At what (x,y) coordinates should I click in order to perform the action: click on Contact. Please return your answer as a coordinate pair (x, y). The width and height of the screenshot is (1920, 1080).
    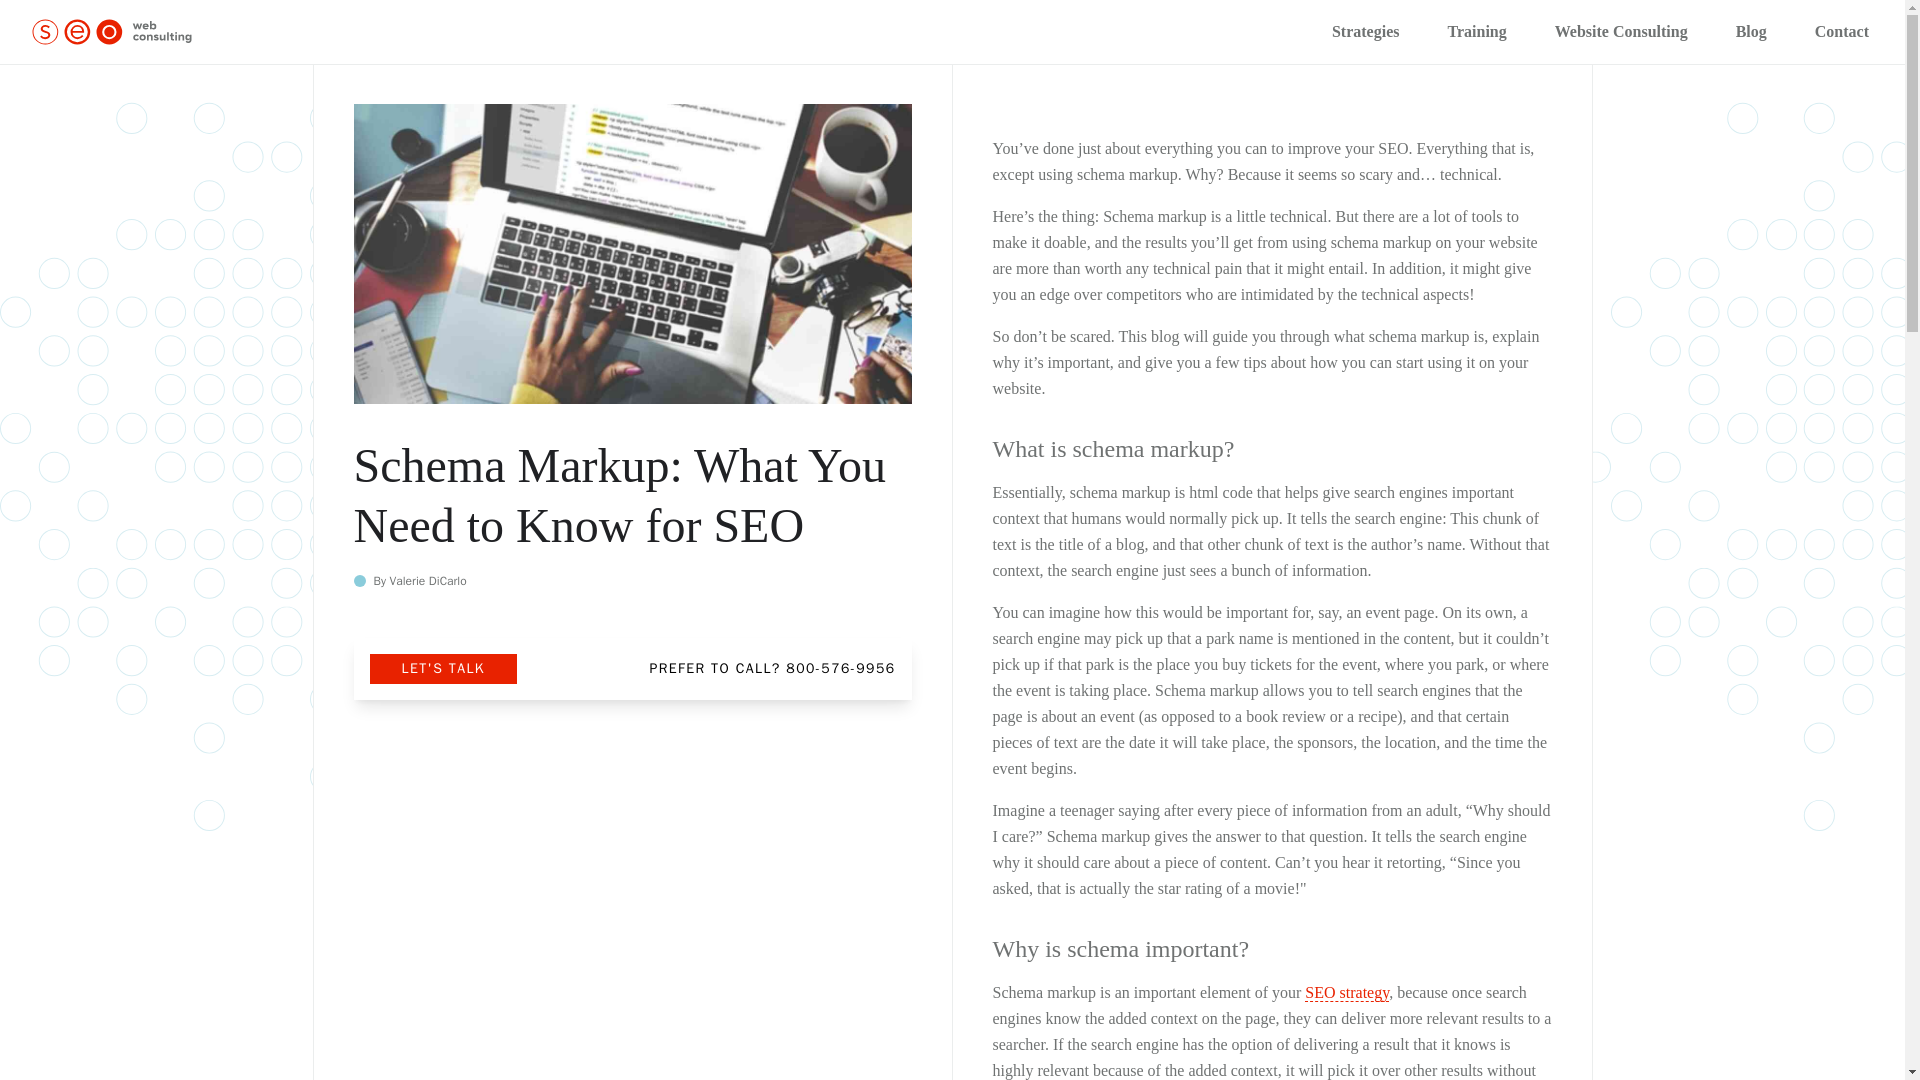
    Looking at the image, I should click on (1842, 32).